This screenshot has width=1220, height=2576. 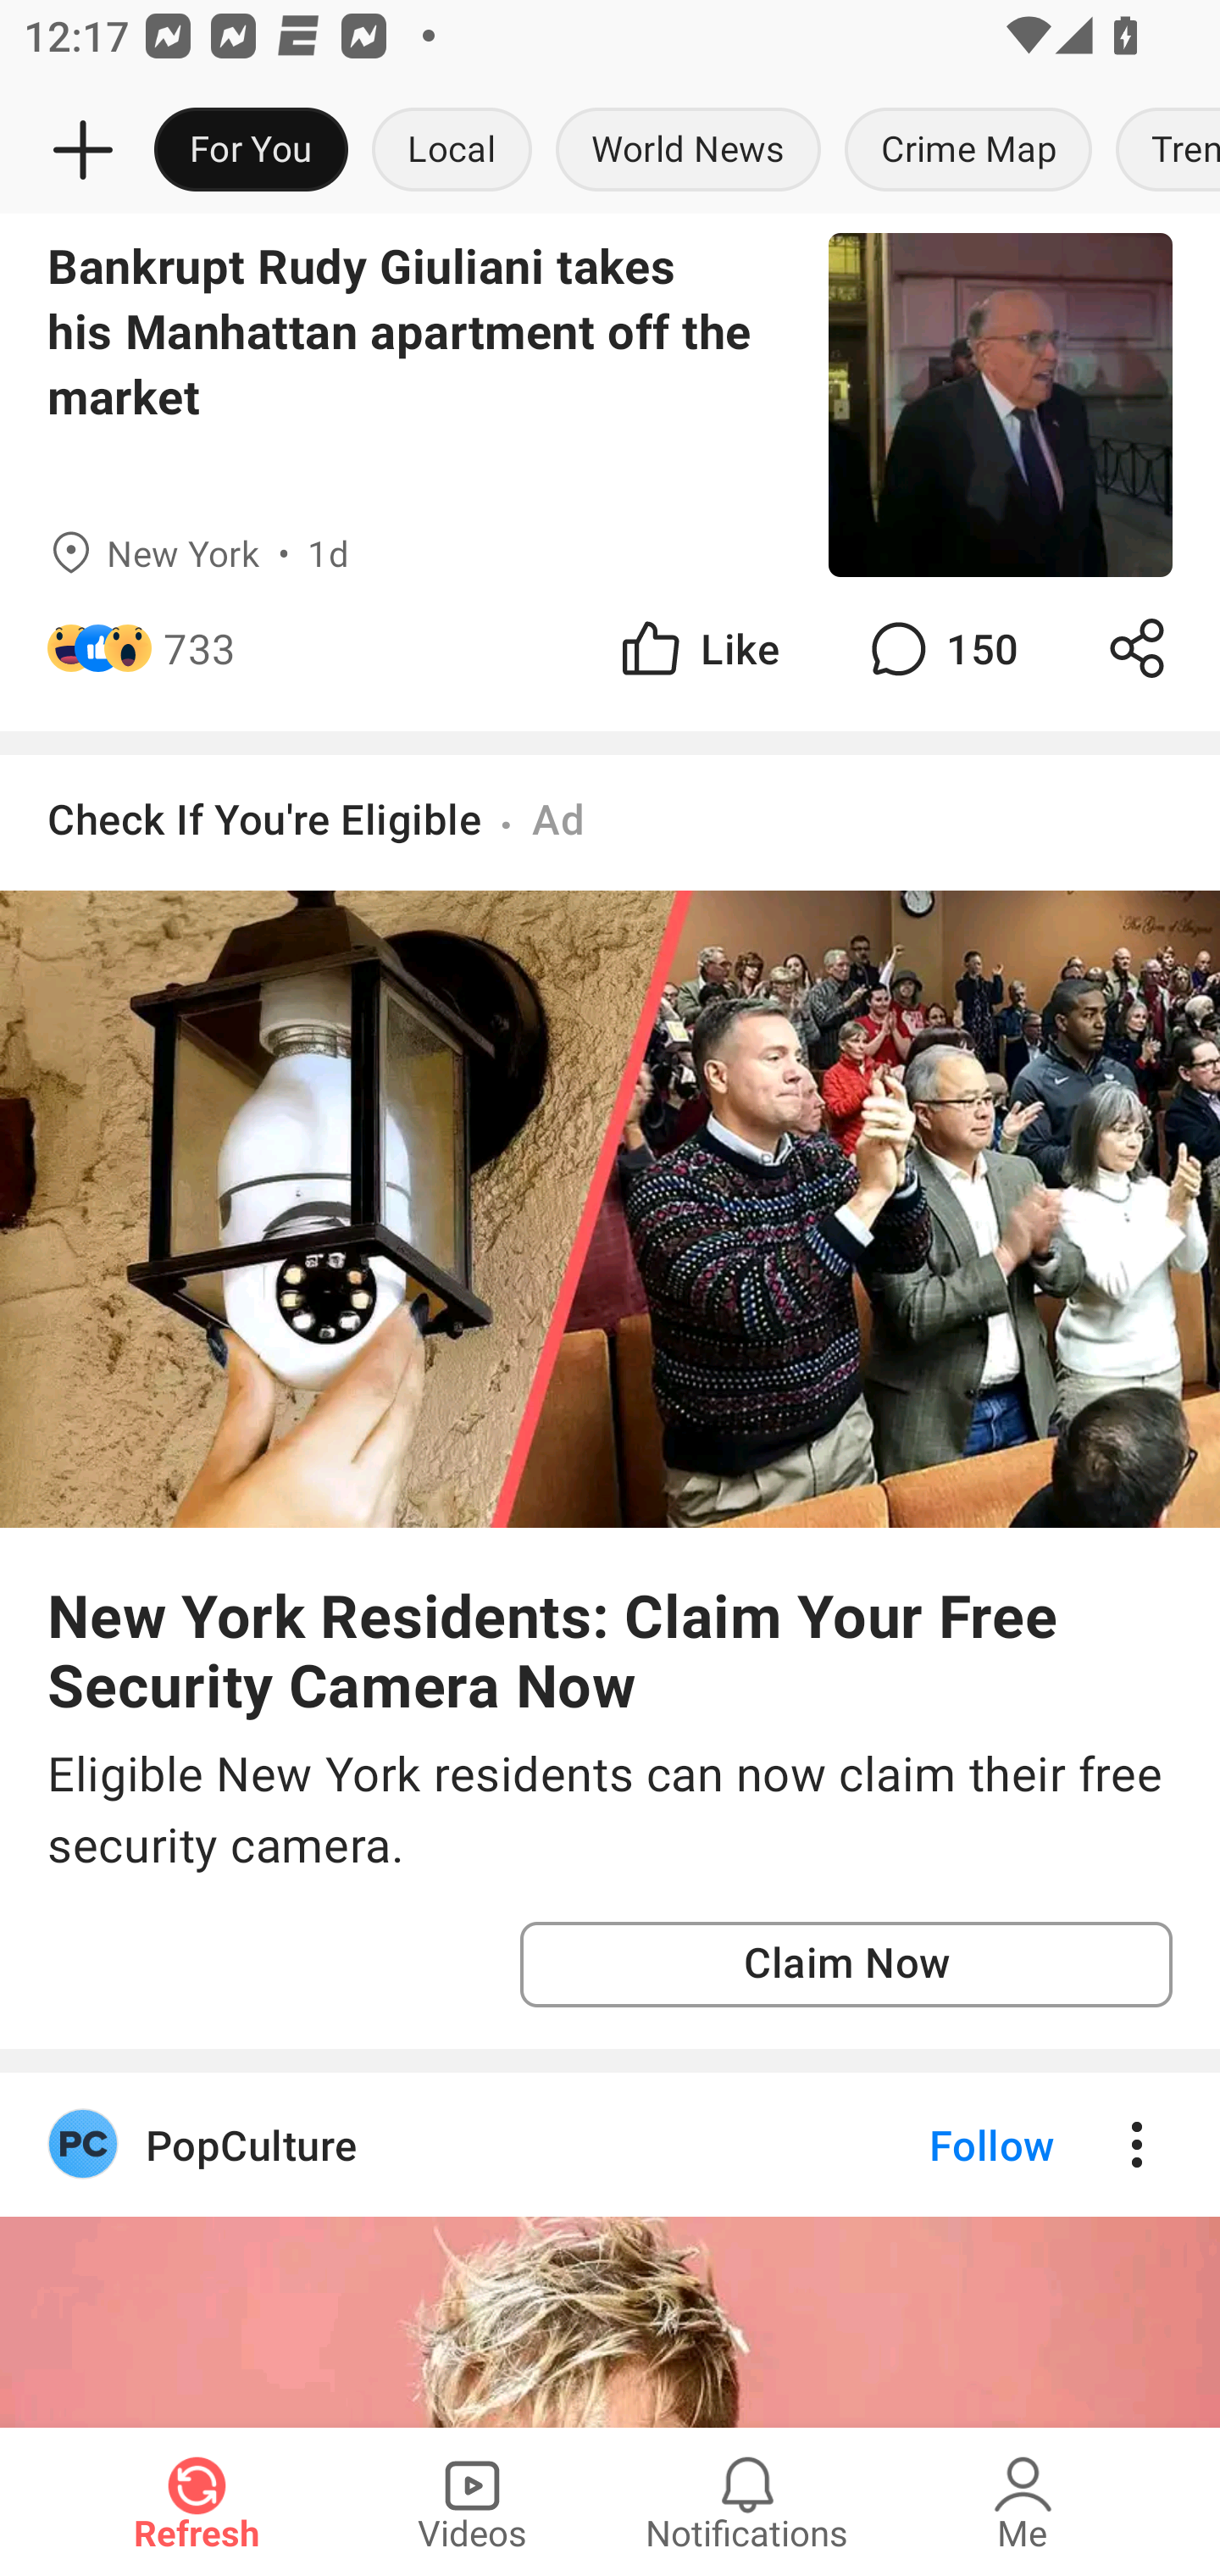 I want to click on Local, so click(x=452, y=151).